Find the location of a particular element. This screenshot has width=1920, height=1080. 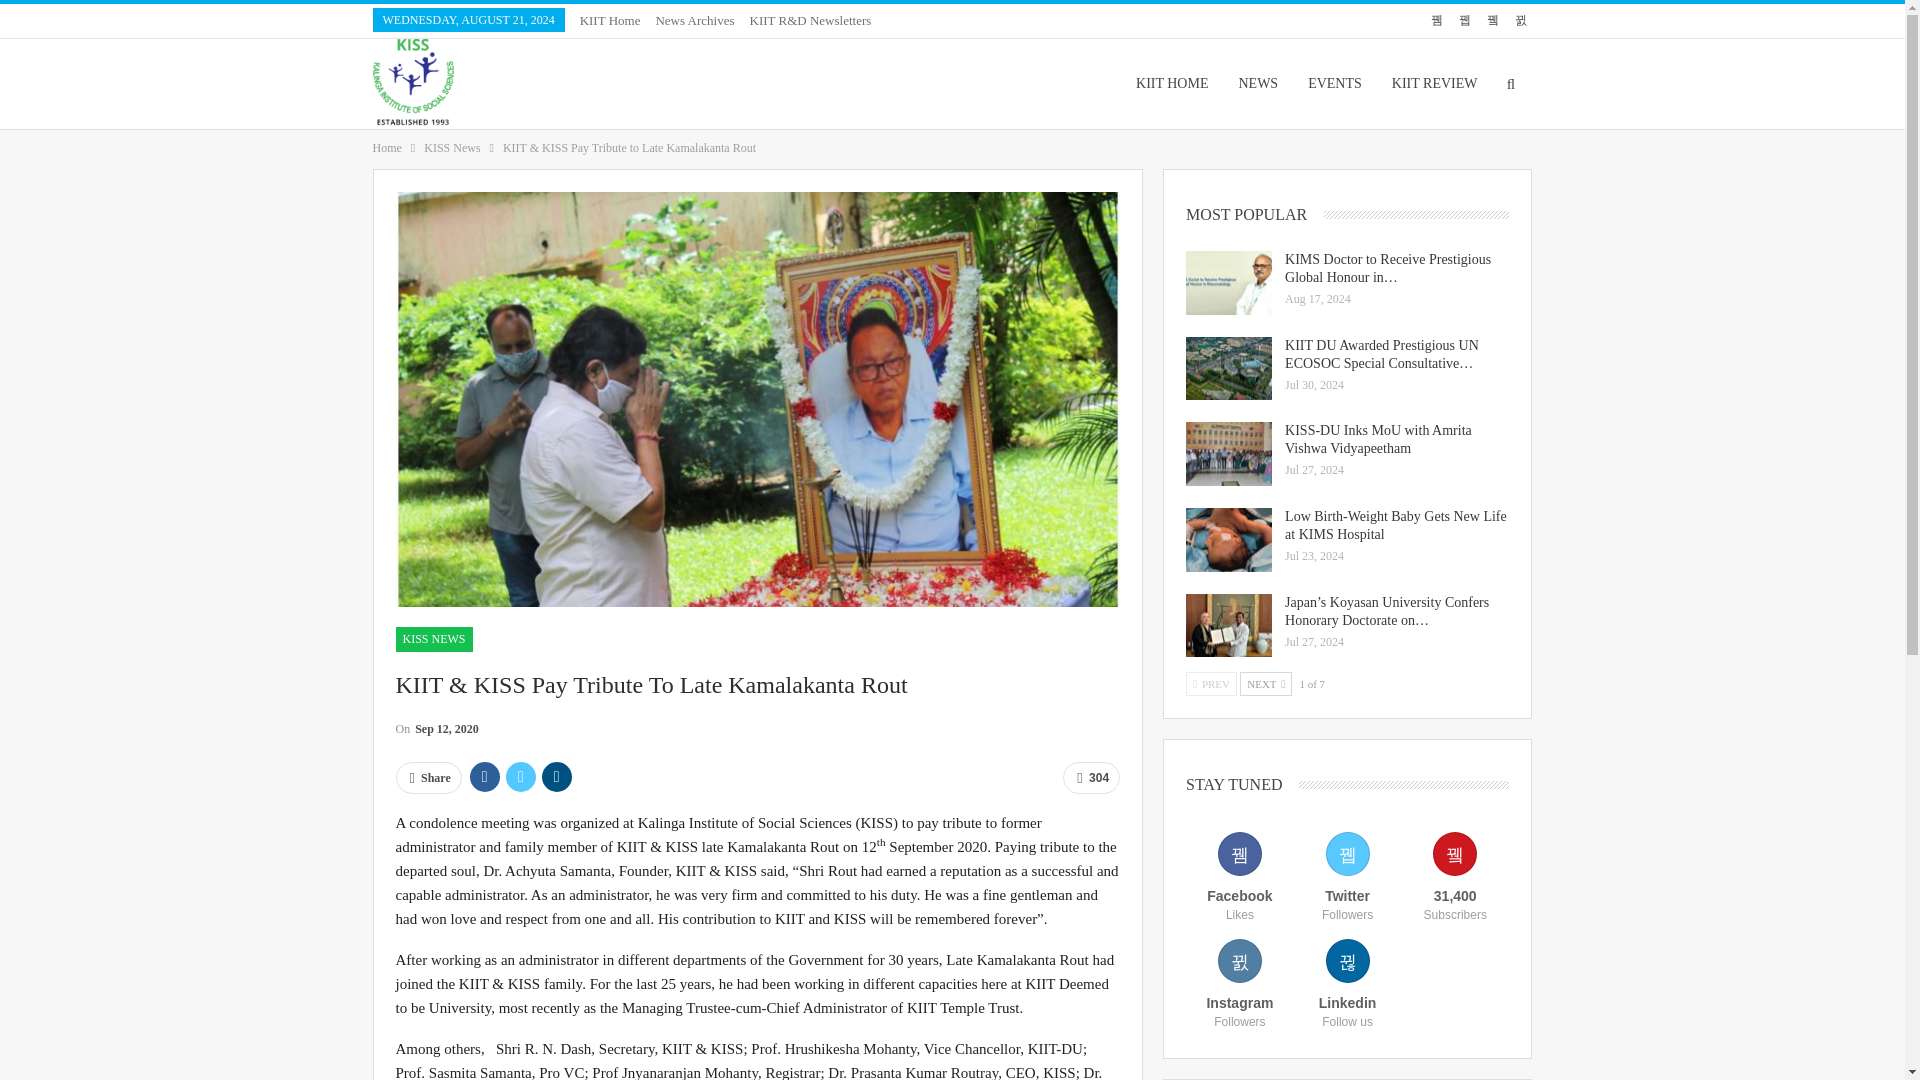

KISS News is located at coordinates (452, 148).